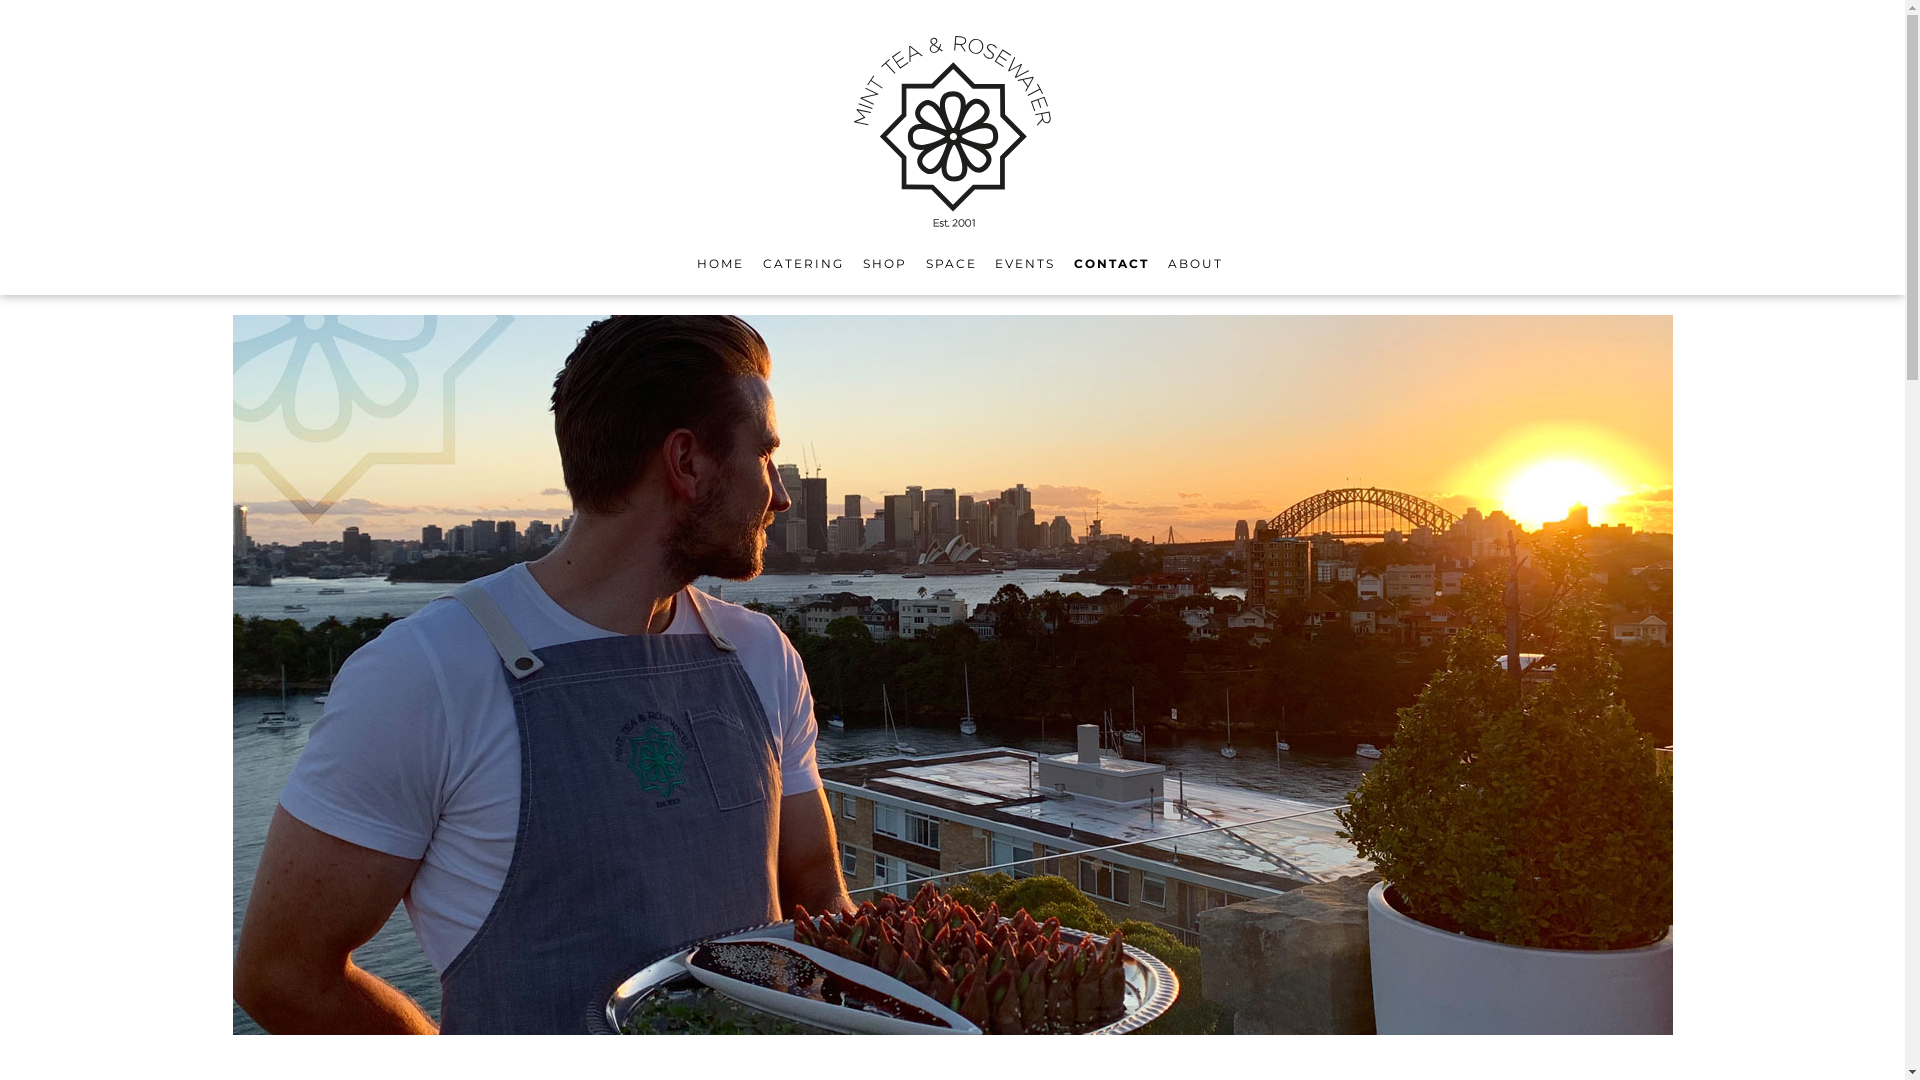 This screenshot has height=1080, width=1920. Describe the element at coordinates (1112, 264) in the screenshot. I see `CONTACT` at that location.